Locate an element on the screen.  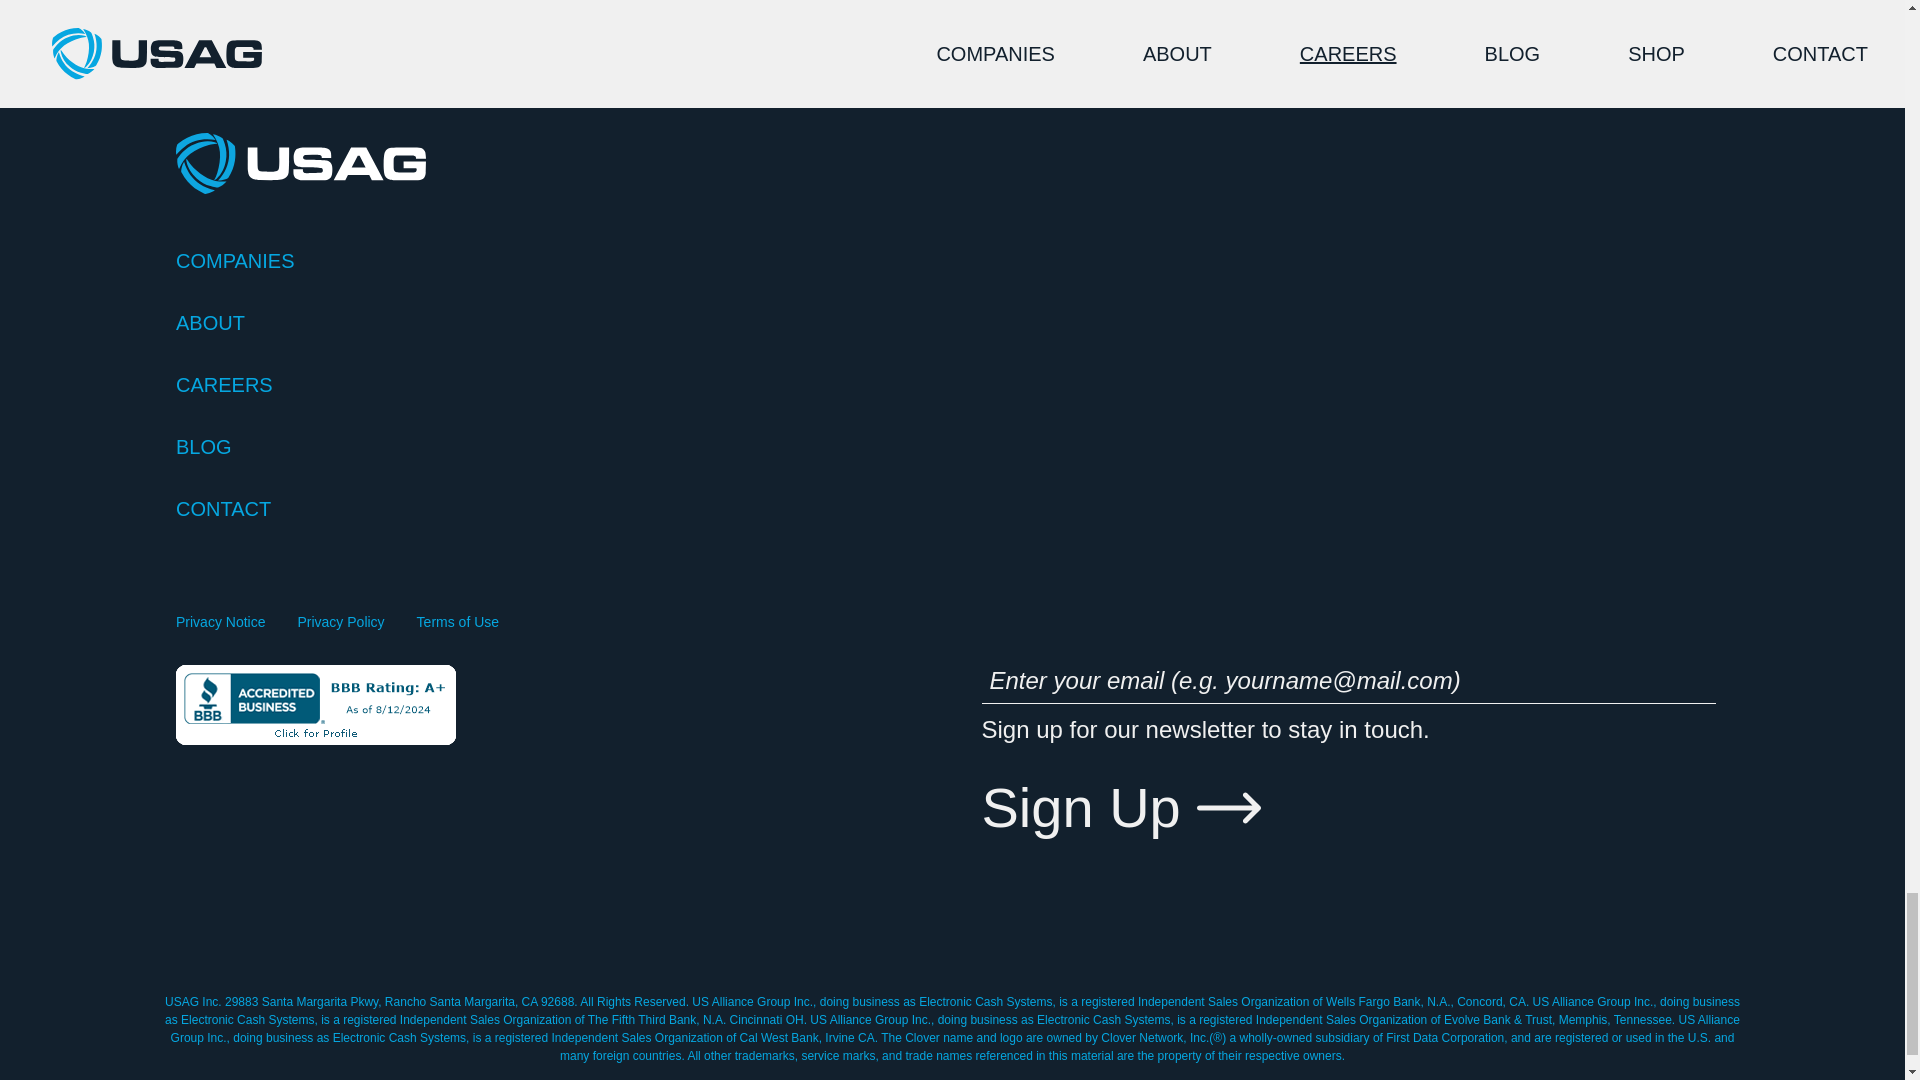
COMPANIES is located at coordinates (952, 261).